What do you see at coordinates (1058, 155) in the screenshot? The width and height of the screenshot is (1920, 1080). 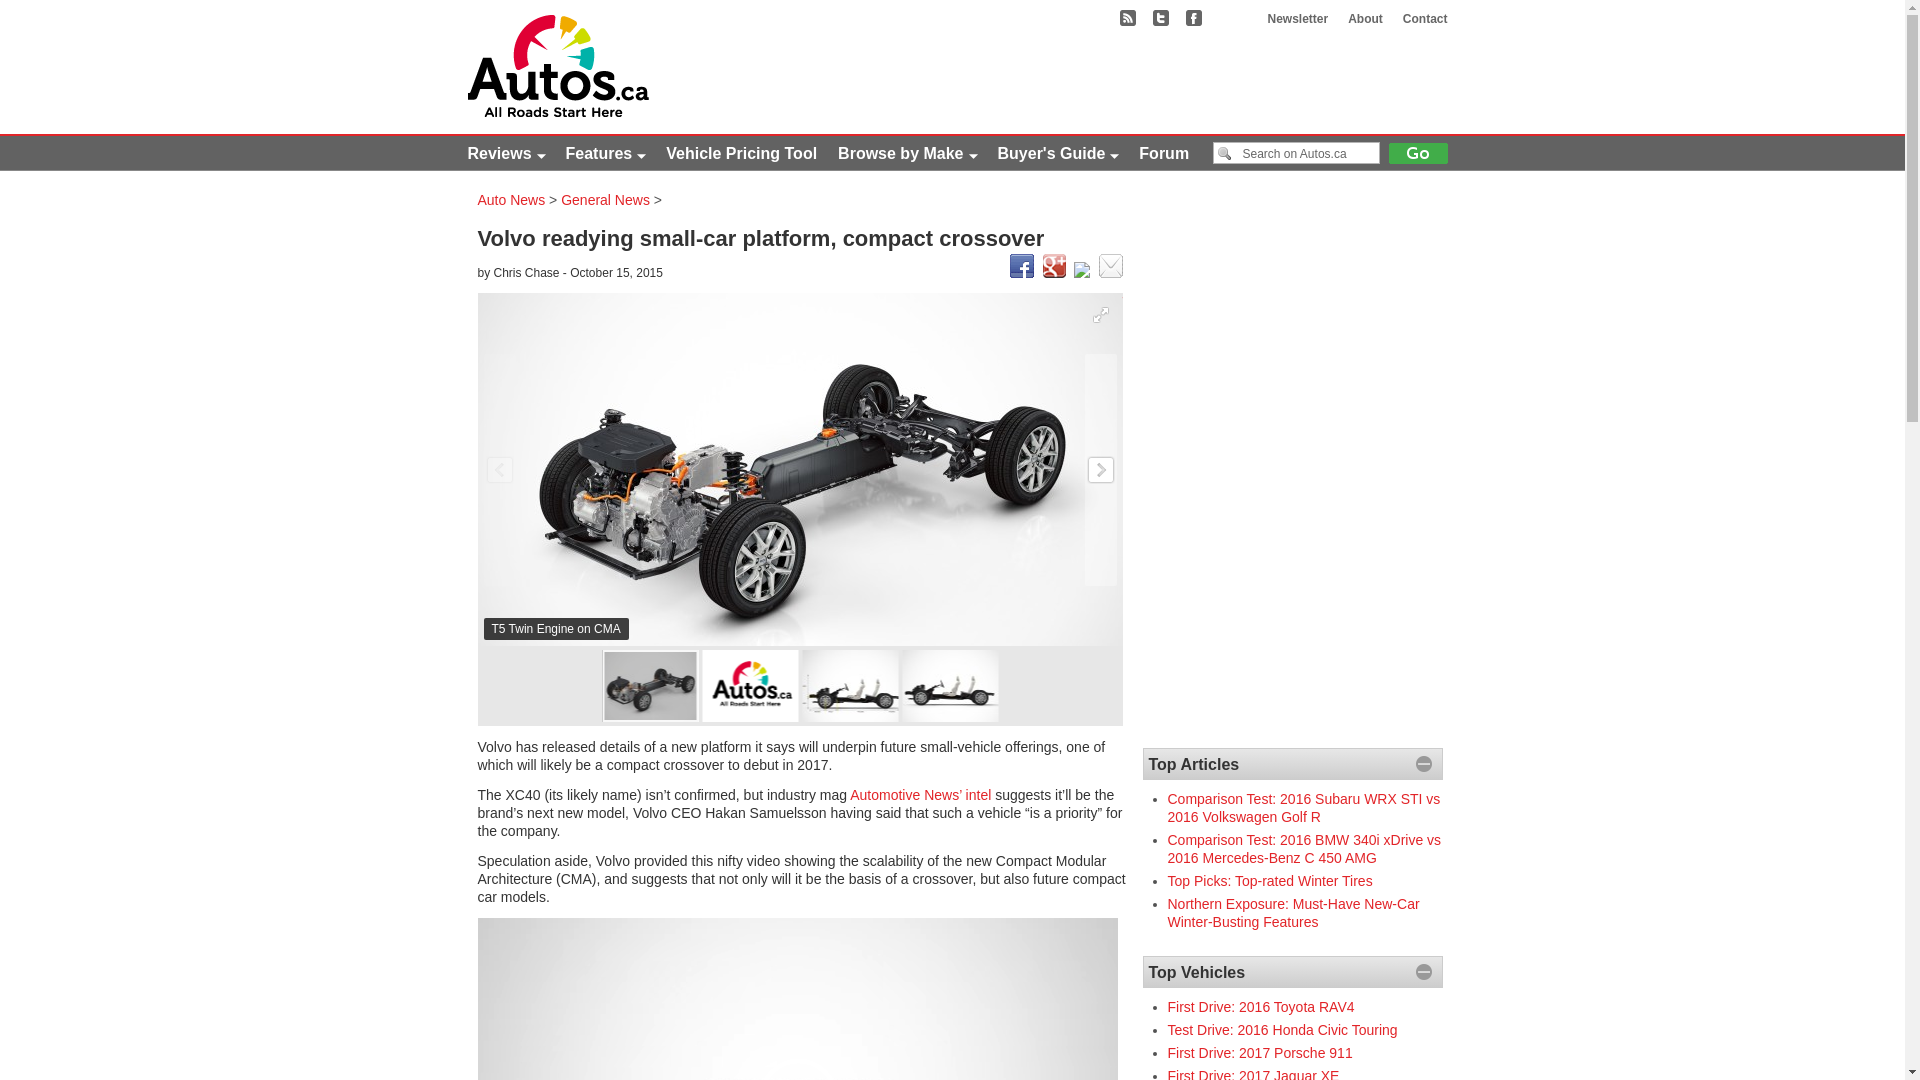 I see `Buyer's Guide` at bounding box center [1058, 155].